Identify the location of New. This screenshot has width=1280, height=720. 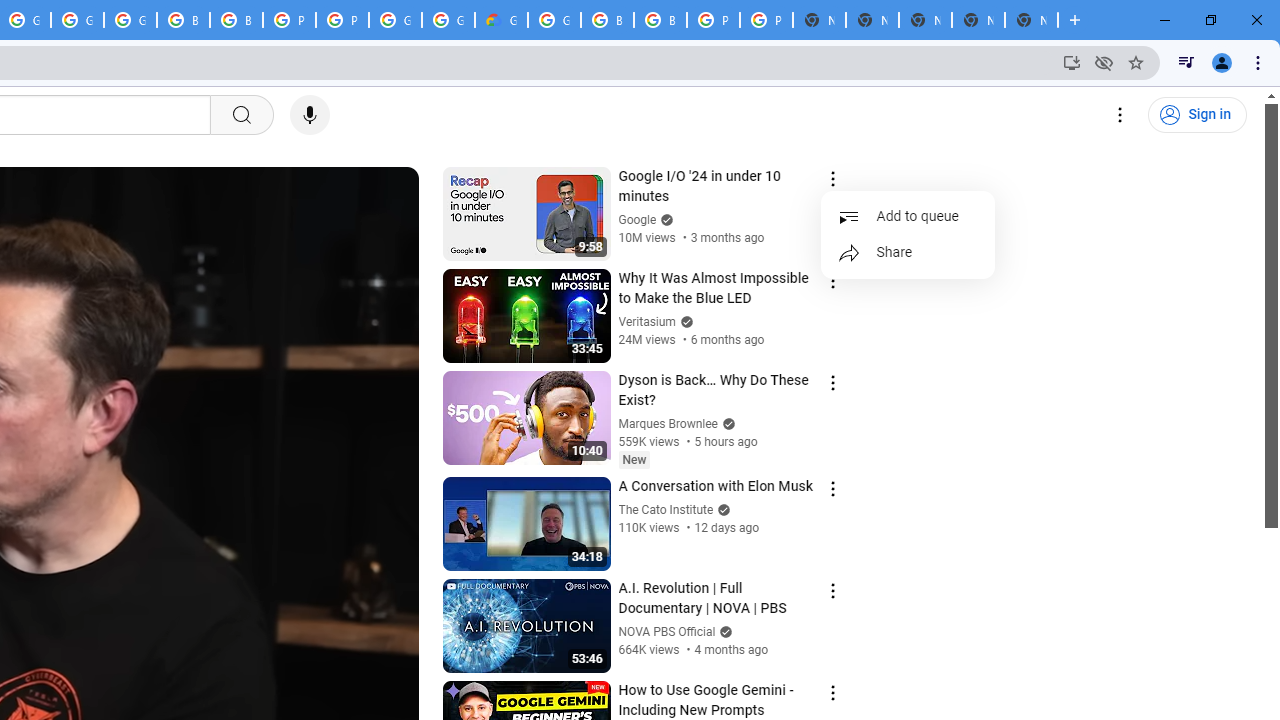
(634, 459).